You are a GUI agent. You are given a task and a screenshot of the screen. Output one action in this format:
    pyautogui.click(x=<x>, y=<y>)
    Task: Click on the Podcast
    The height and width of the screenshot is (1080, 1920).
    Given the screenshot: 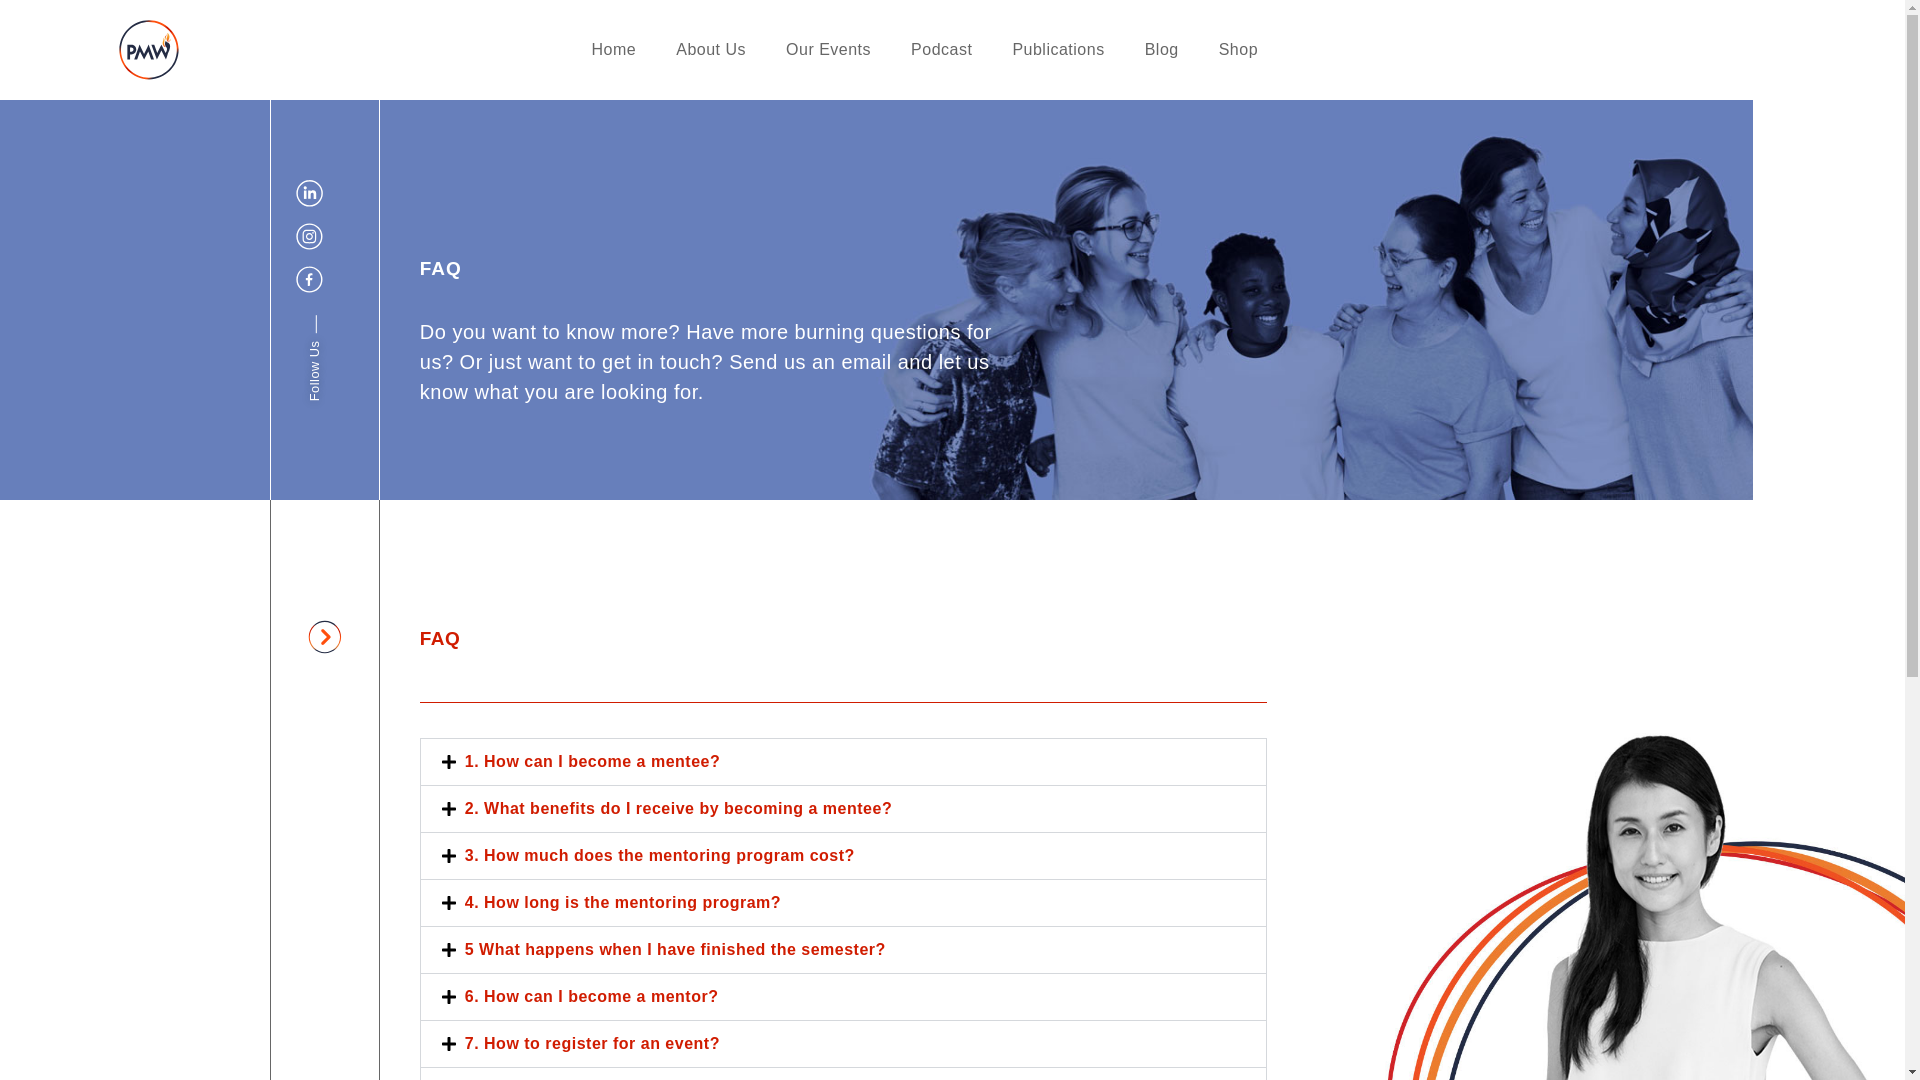 What is the action you would take?
    pyautogui.click(x=941, y=50)
    